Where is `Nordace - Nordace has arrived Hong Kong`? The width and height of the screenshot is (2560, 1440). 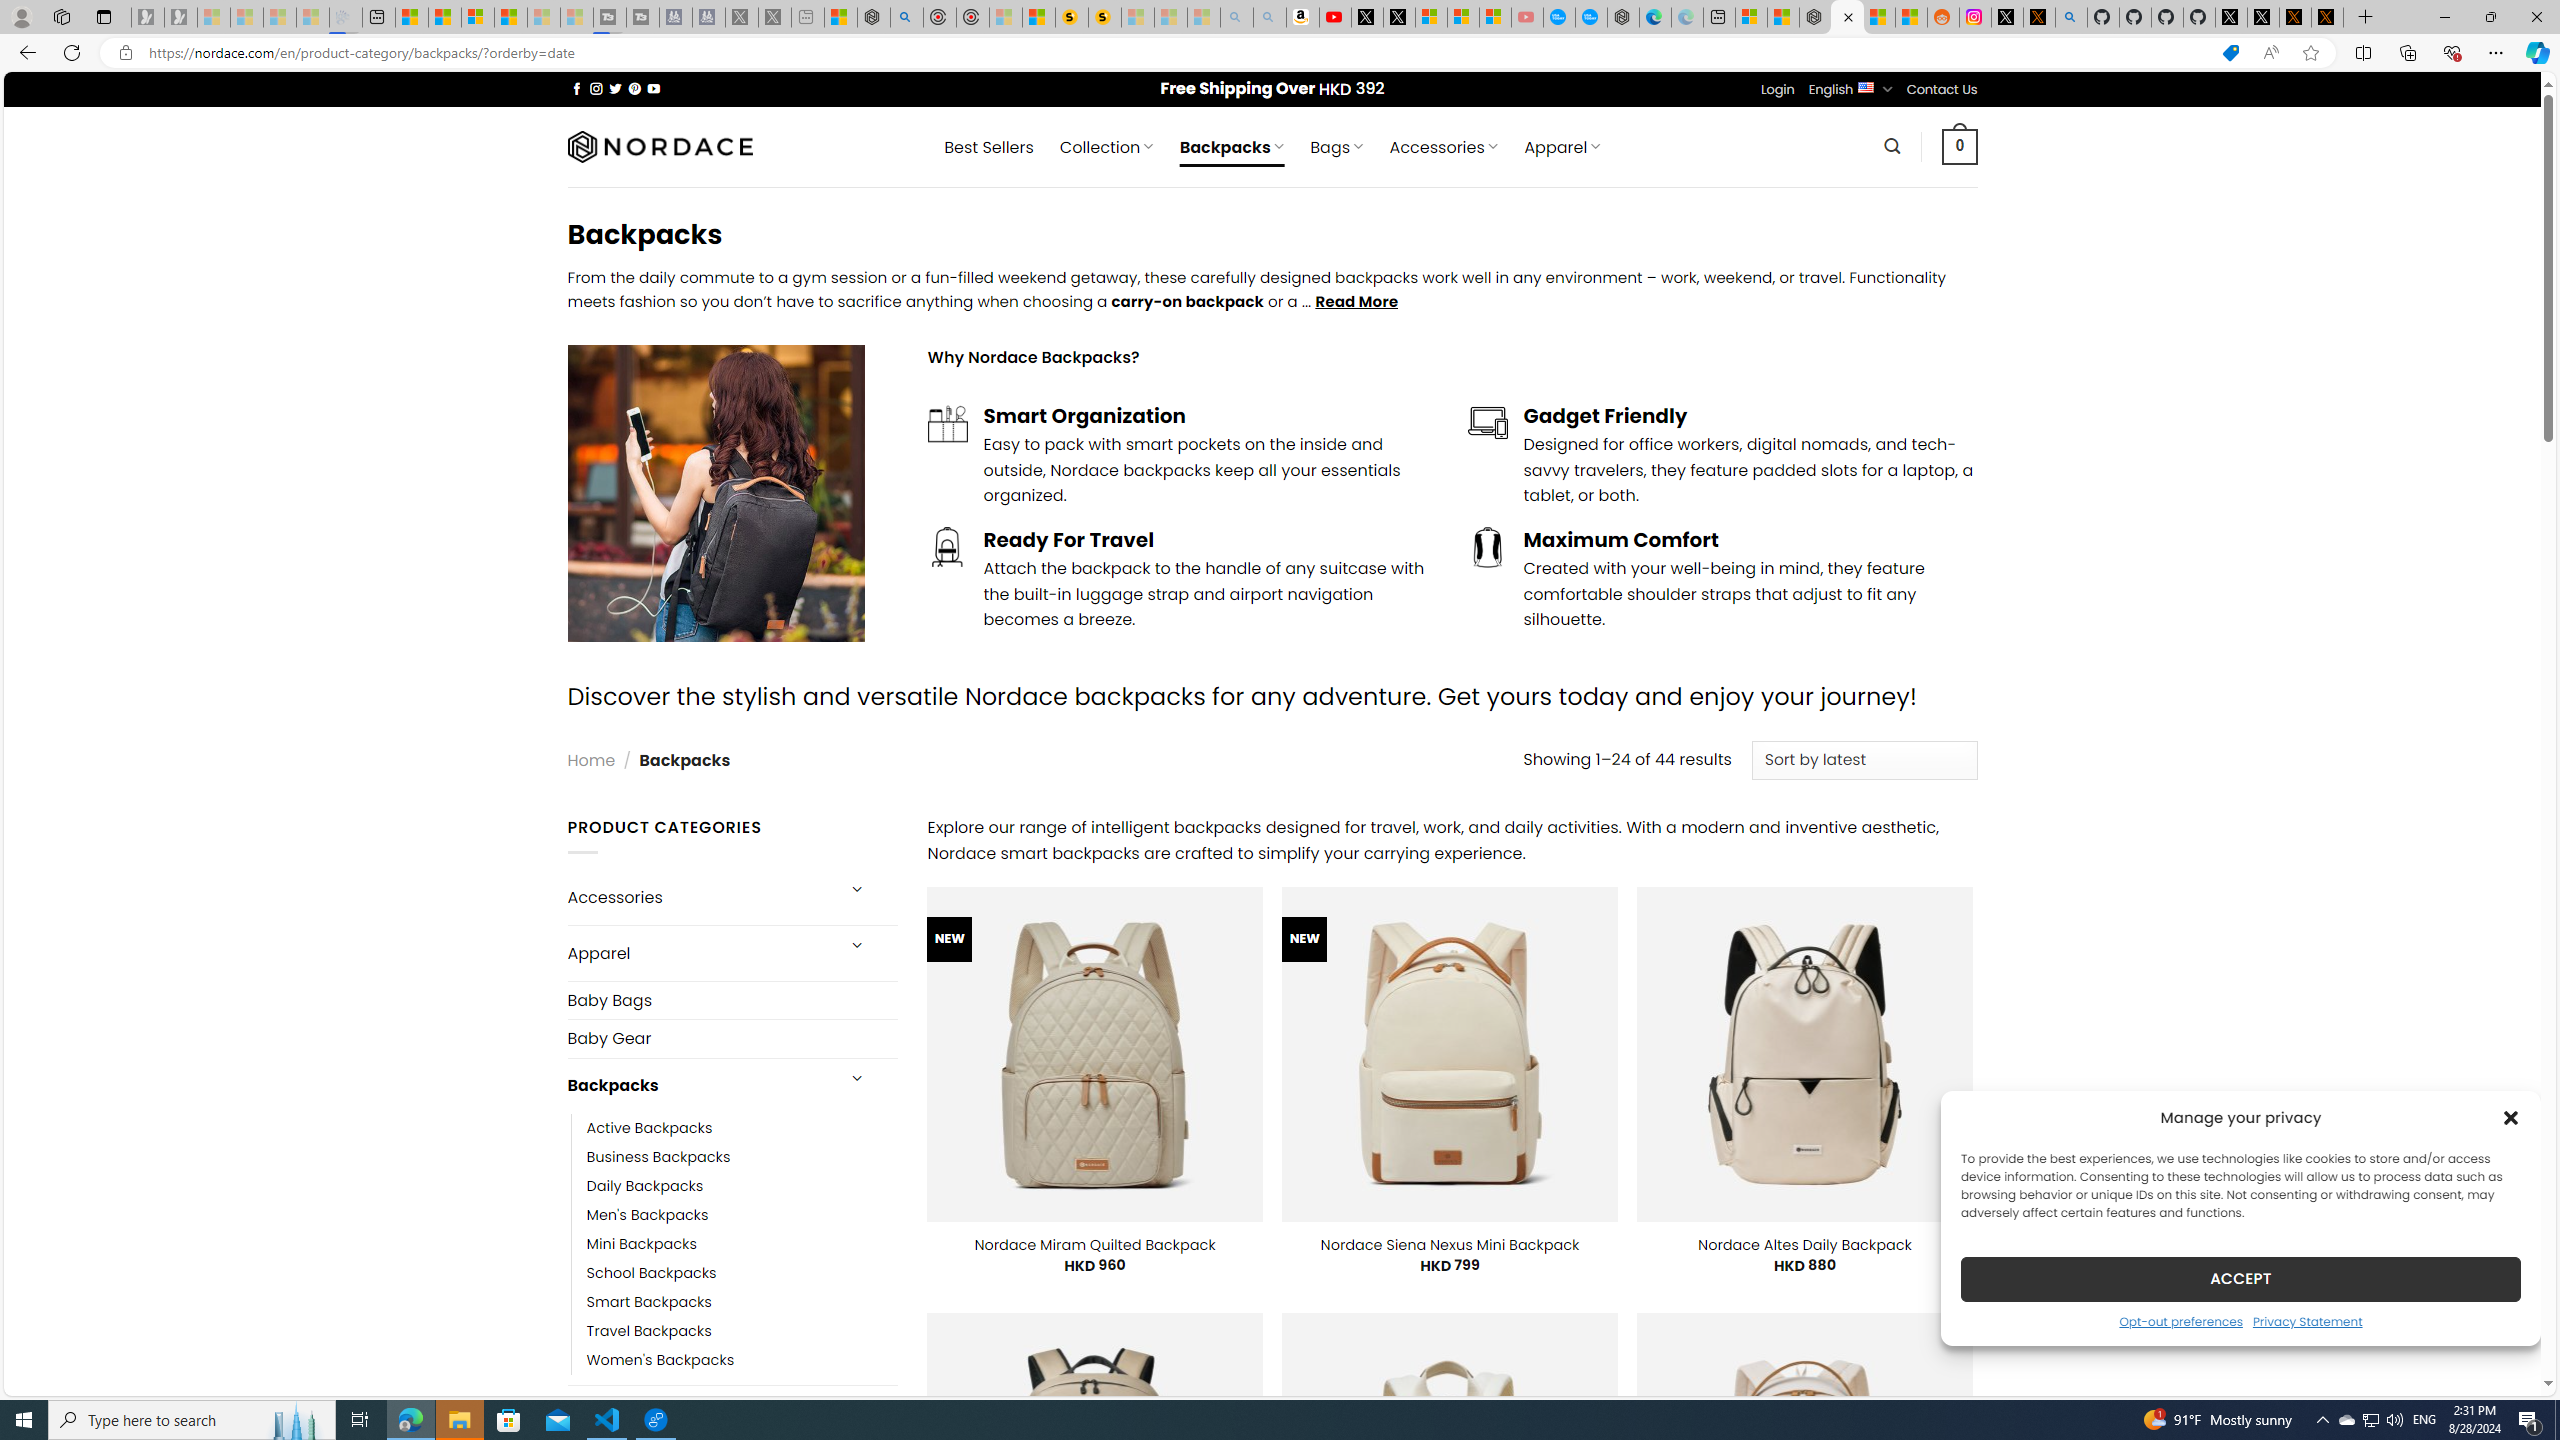
Nordace - Nordace has arrived Hong Kong is located at coordinates (1624, 17).